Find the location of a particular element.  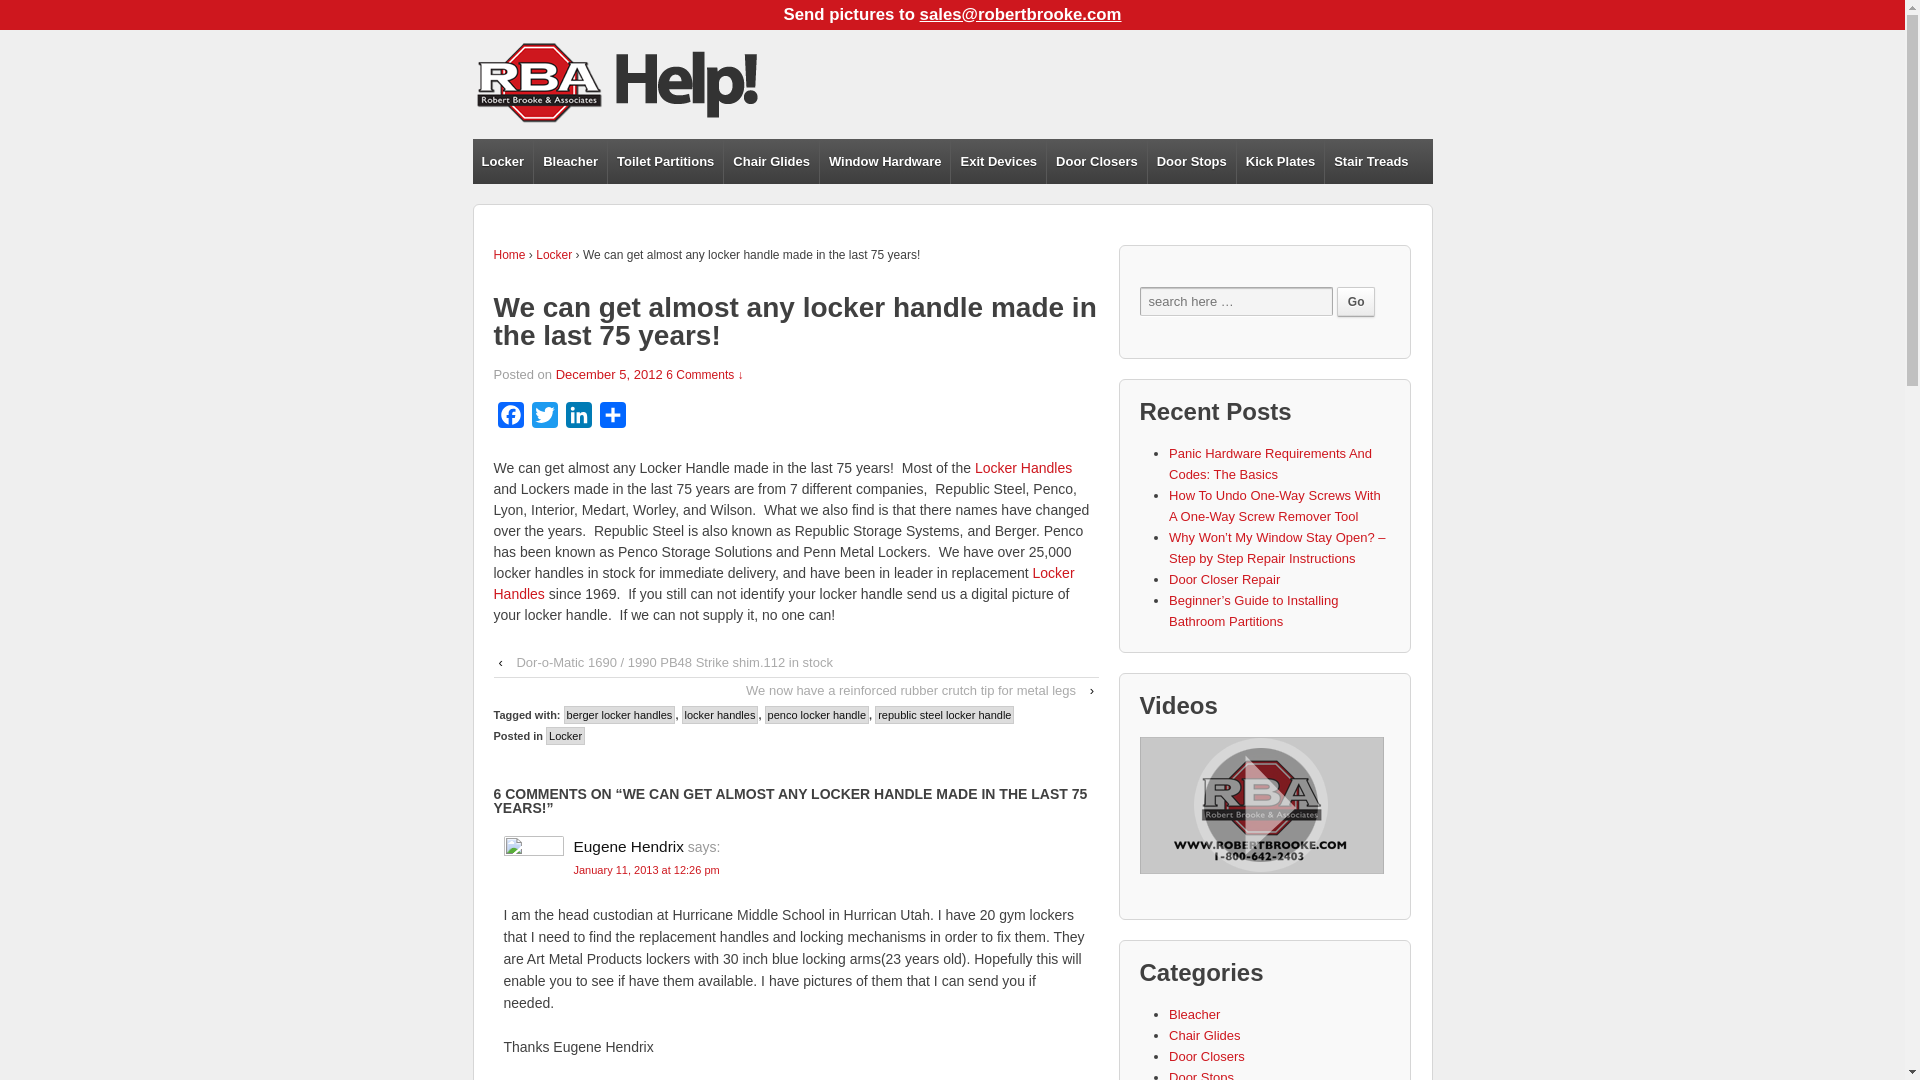

Toilet Partitions is located at coordinates (664, 161).